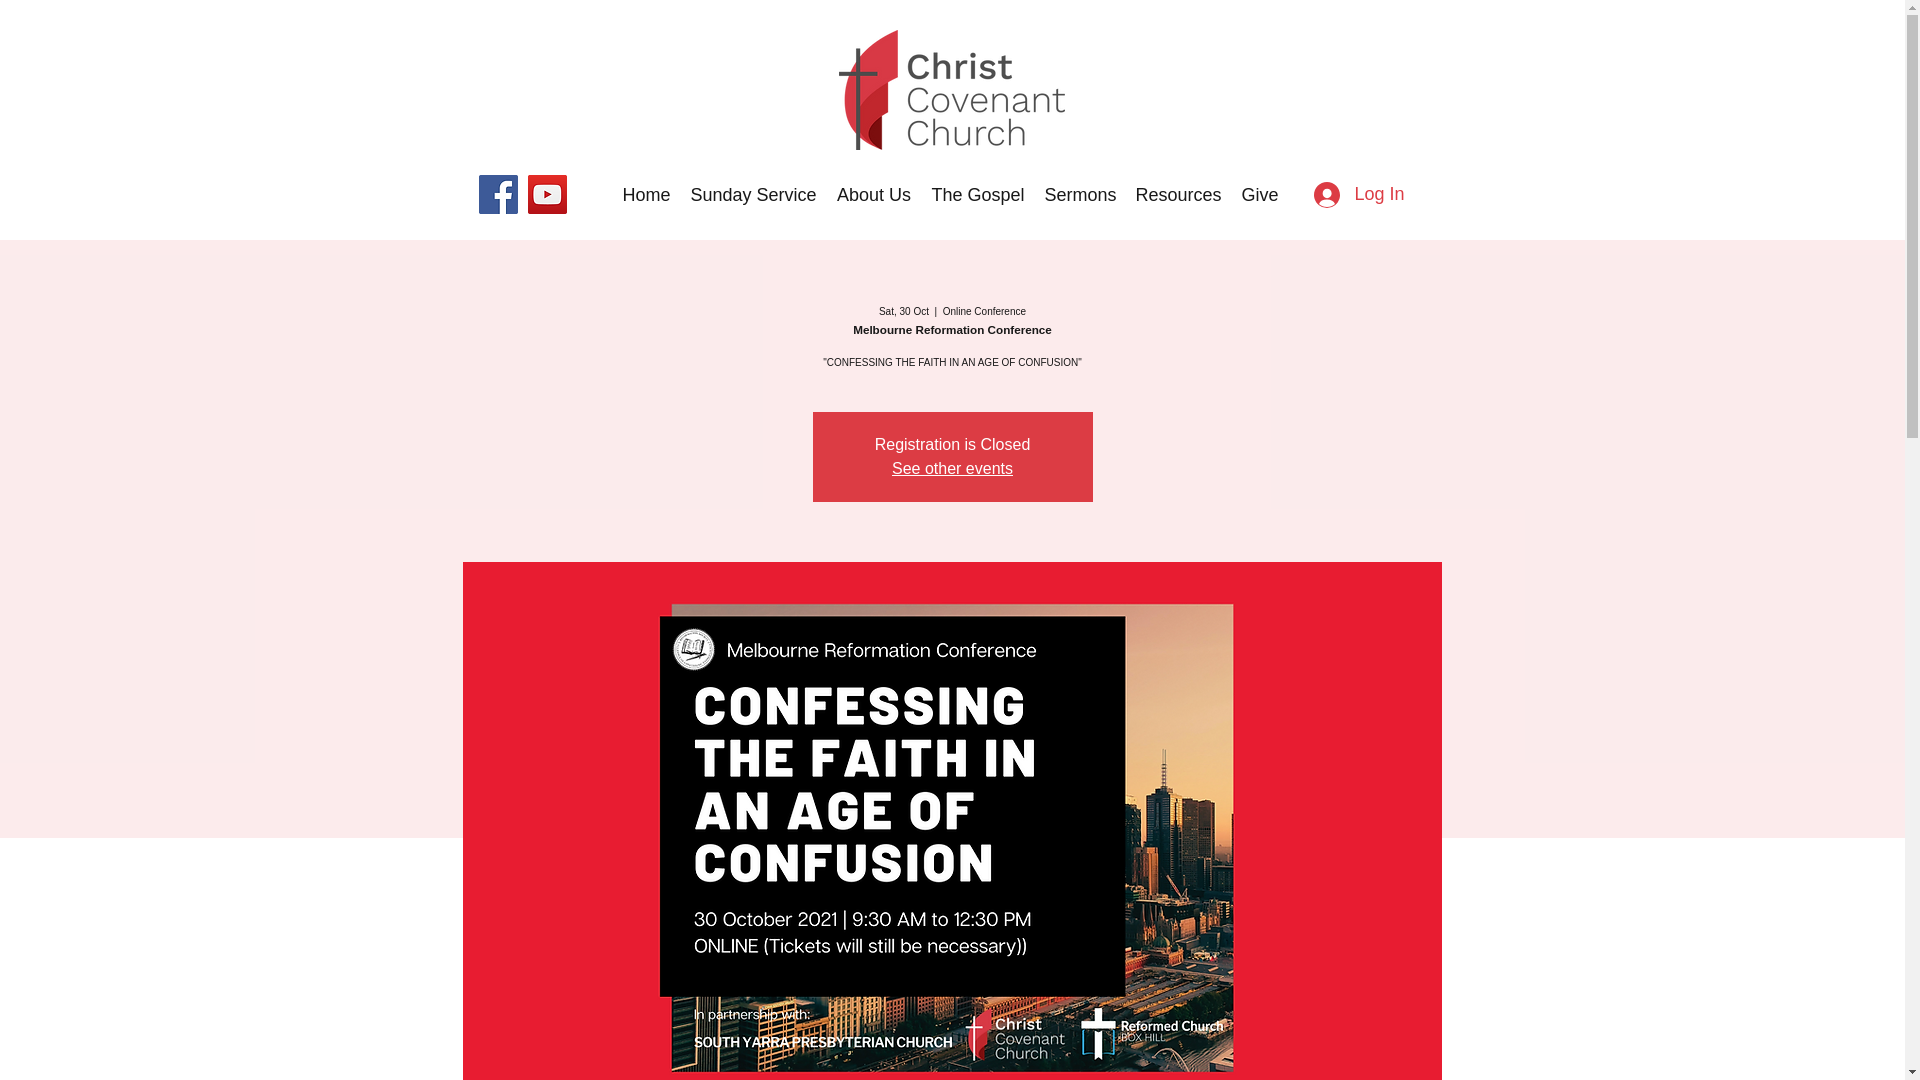 The width and height of the screenshot is (1920, 1080). What do you see at coordinates (1358, 194) in the screenshot?
I see `Log In` at bounding box center [1358, 194].